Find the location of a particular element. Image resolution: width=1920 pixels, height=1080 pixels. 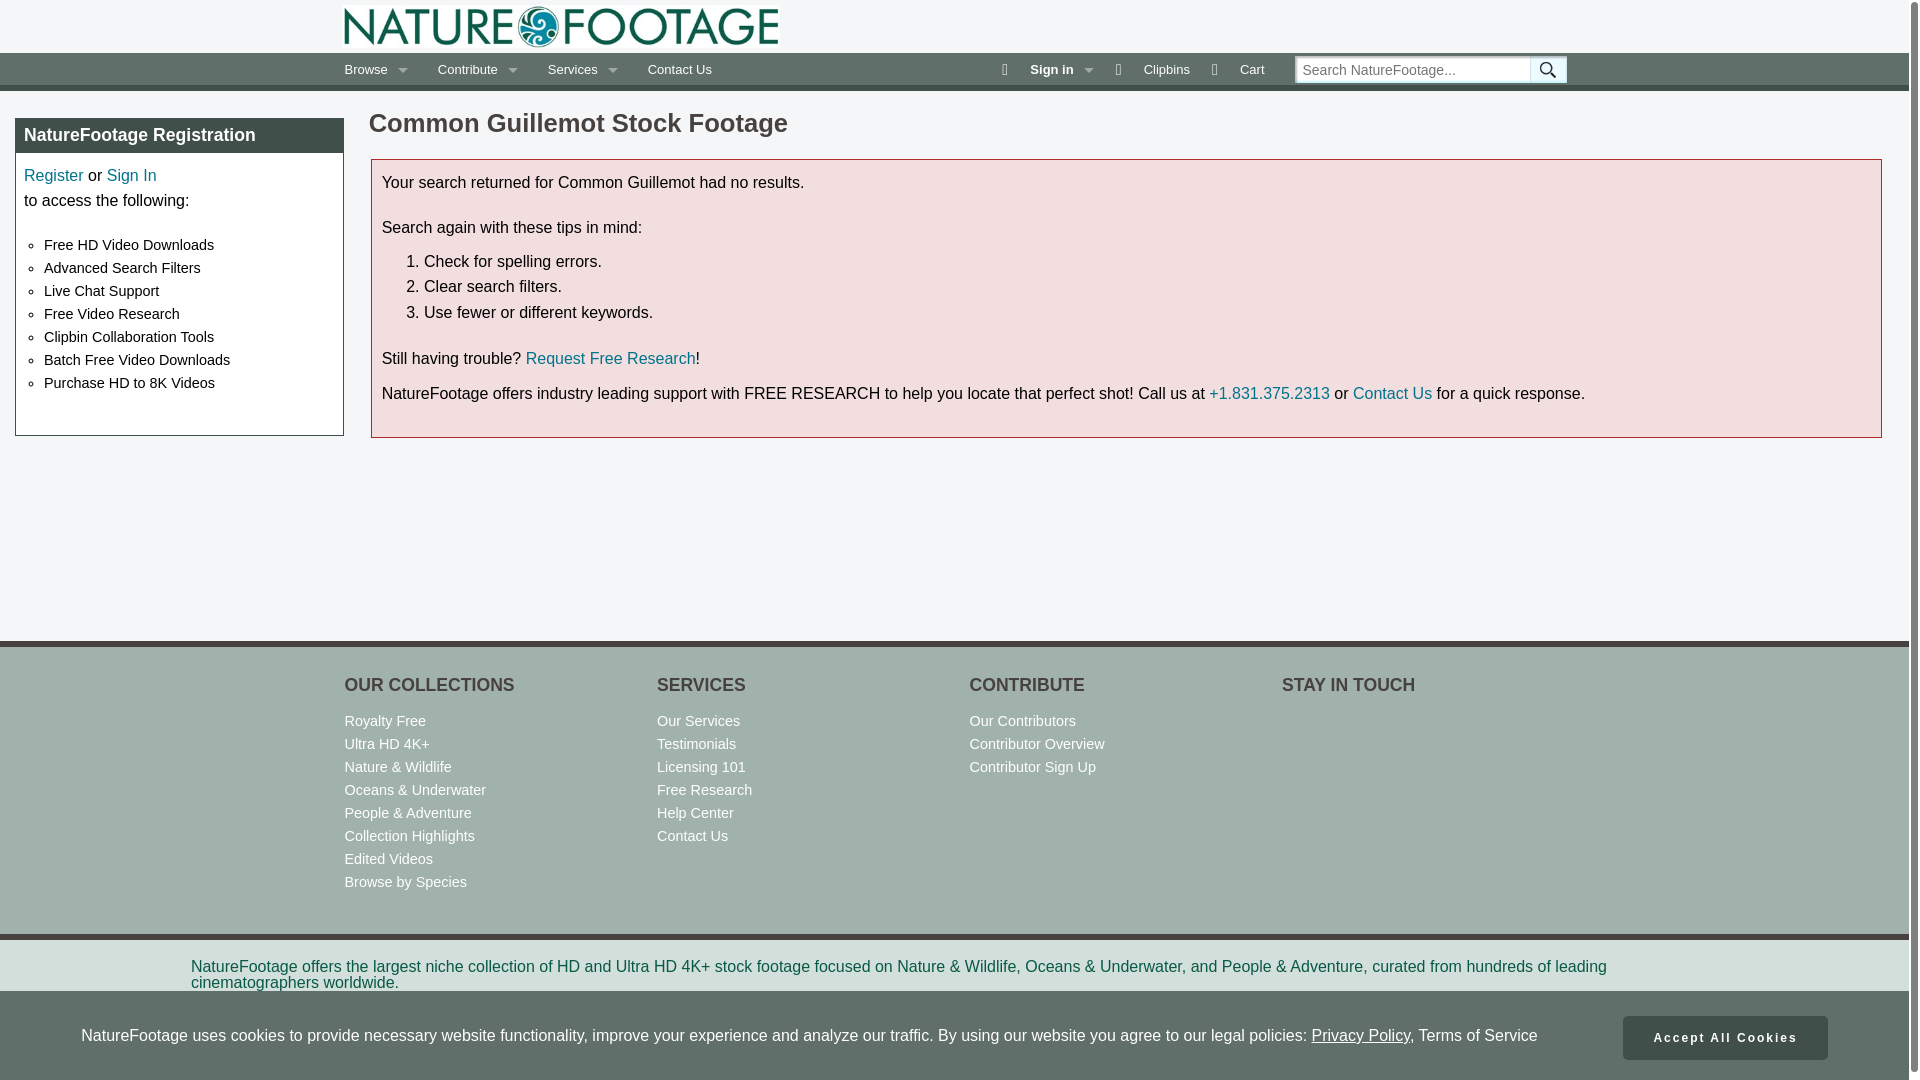

NatureFootage is located at coordinates (560, 26).